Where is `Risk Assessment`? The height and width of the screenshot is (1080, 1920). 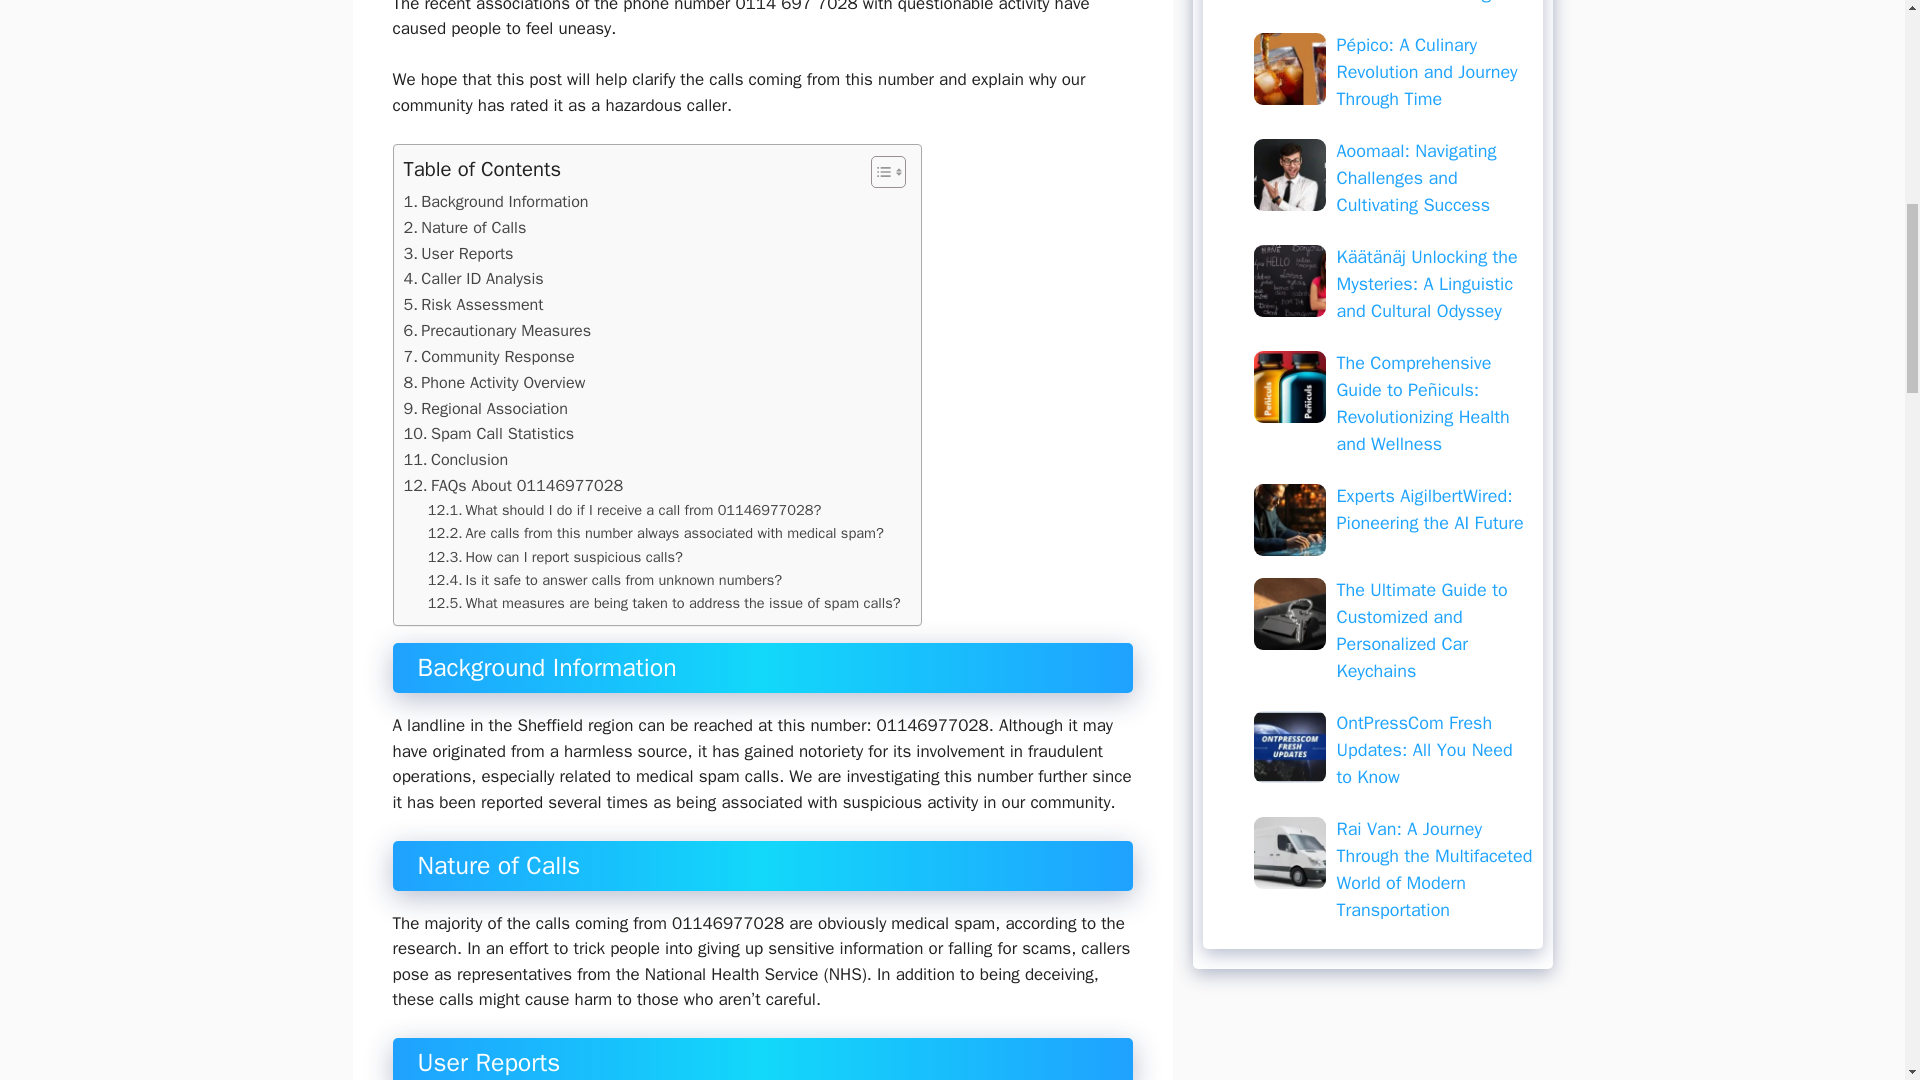
Risk Assessment is located at coordinates (473, 304).